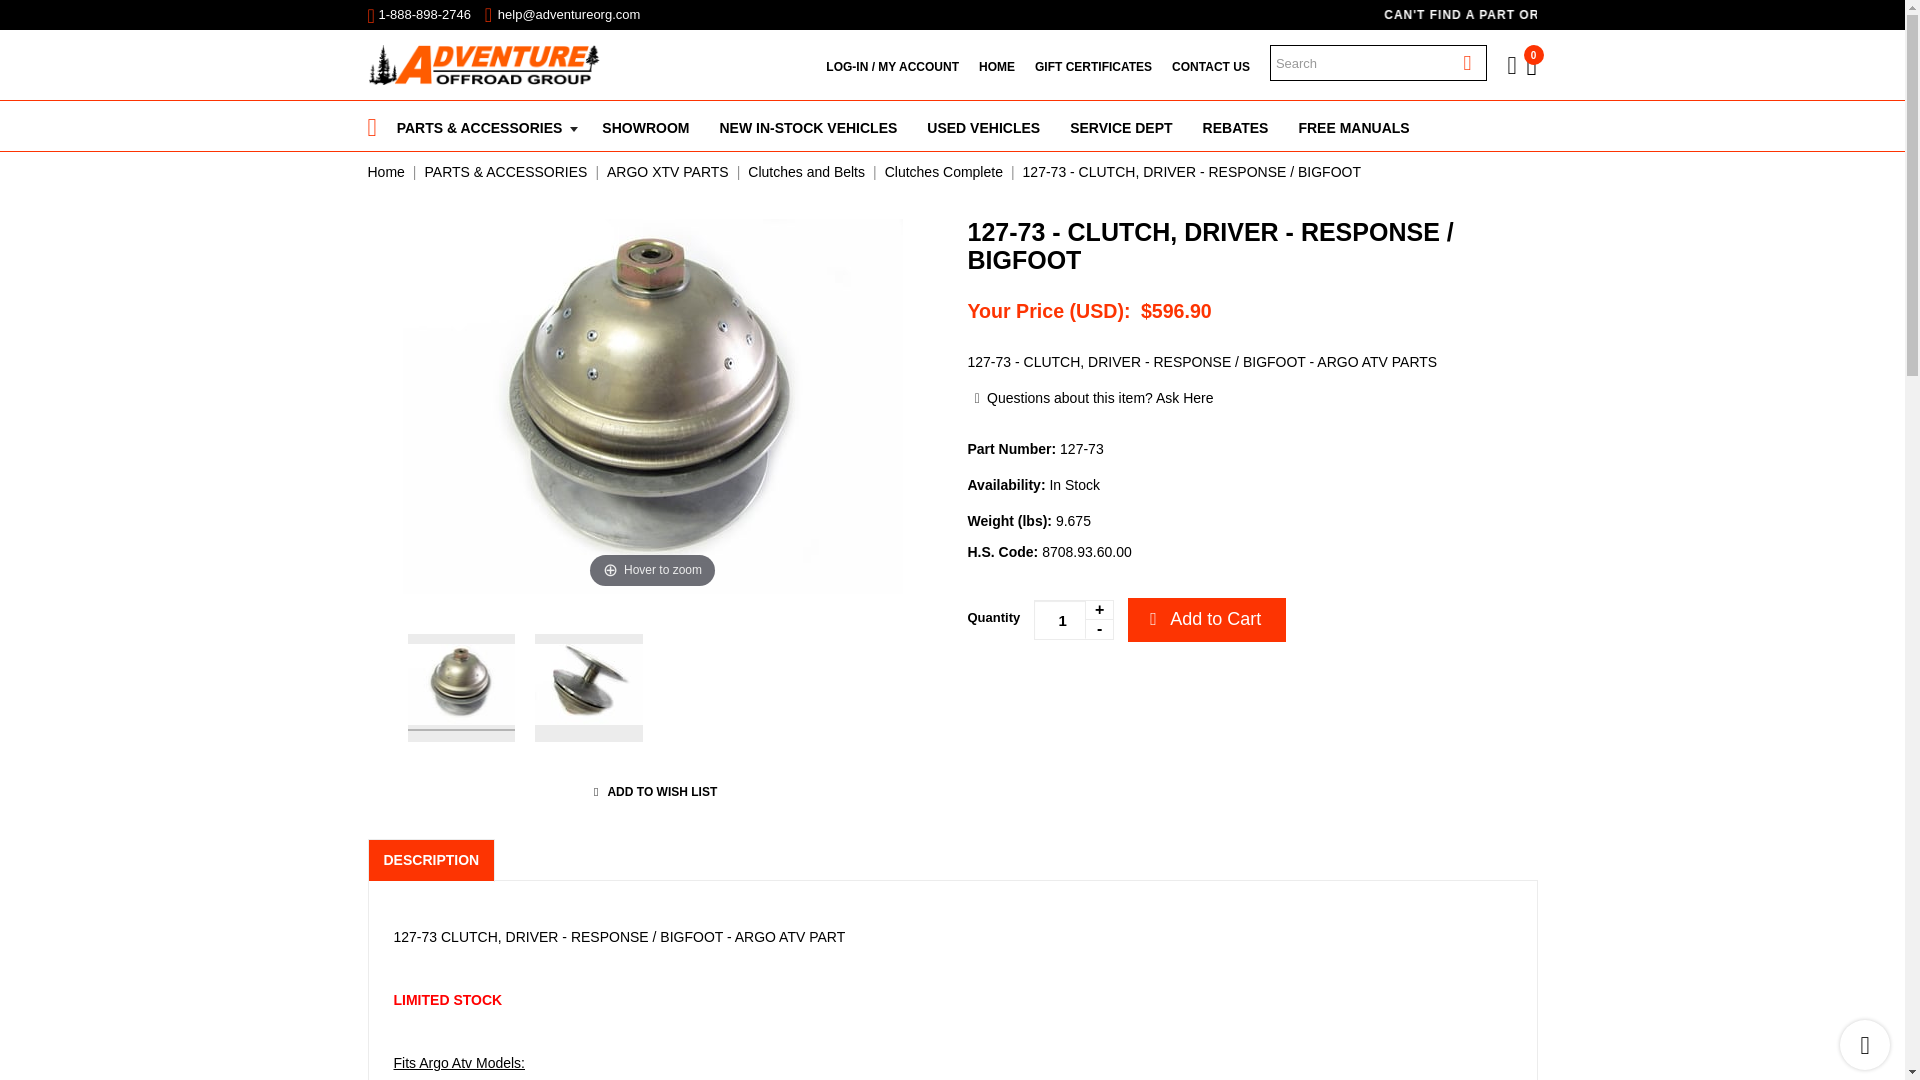 The height and width of the screenshot is (1080, 1920). Describe the element at coordinates (1210, 66) in the screenshot. I see `CONTACT US` at that location.